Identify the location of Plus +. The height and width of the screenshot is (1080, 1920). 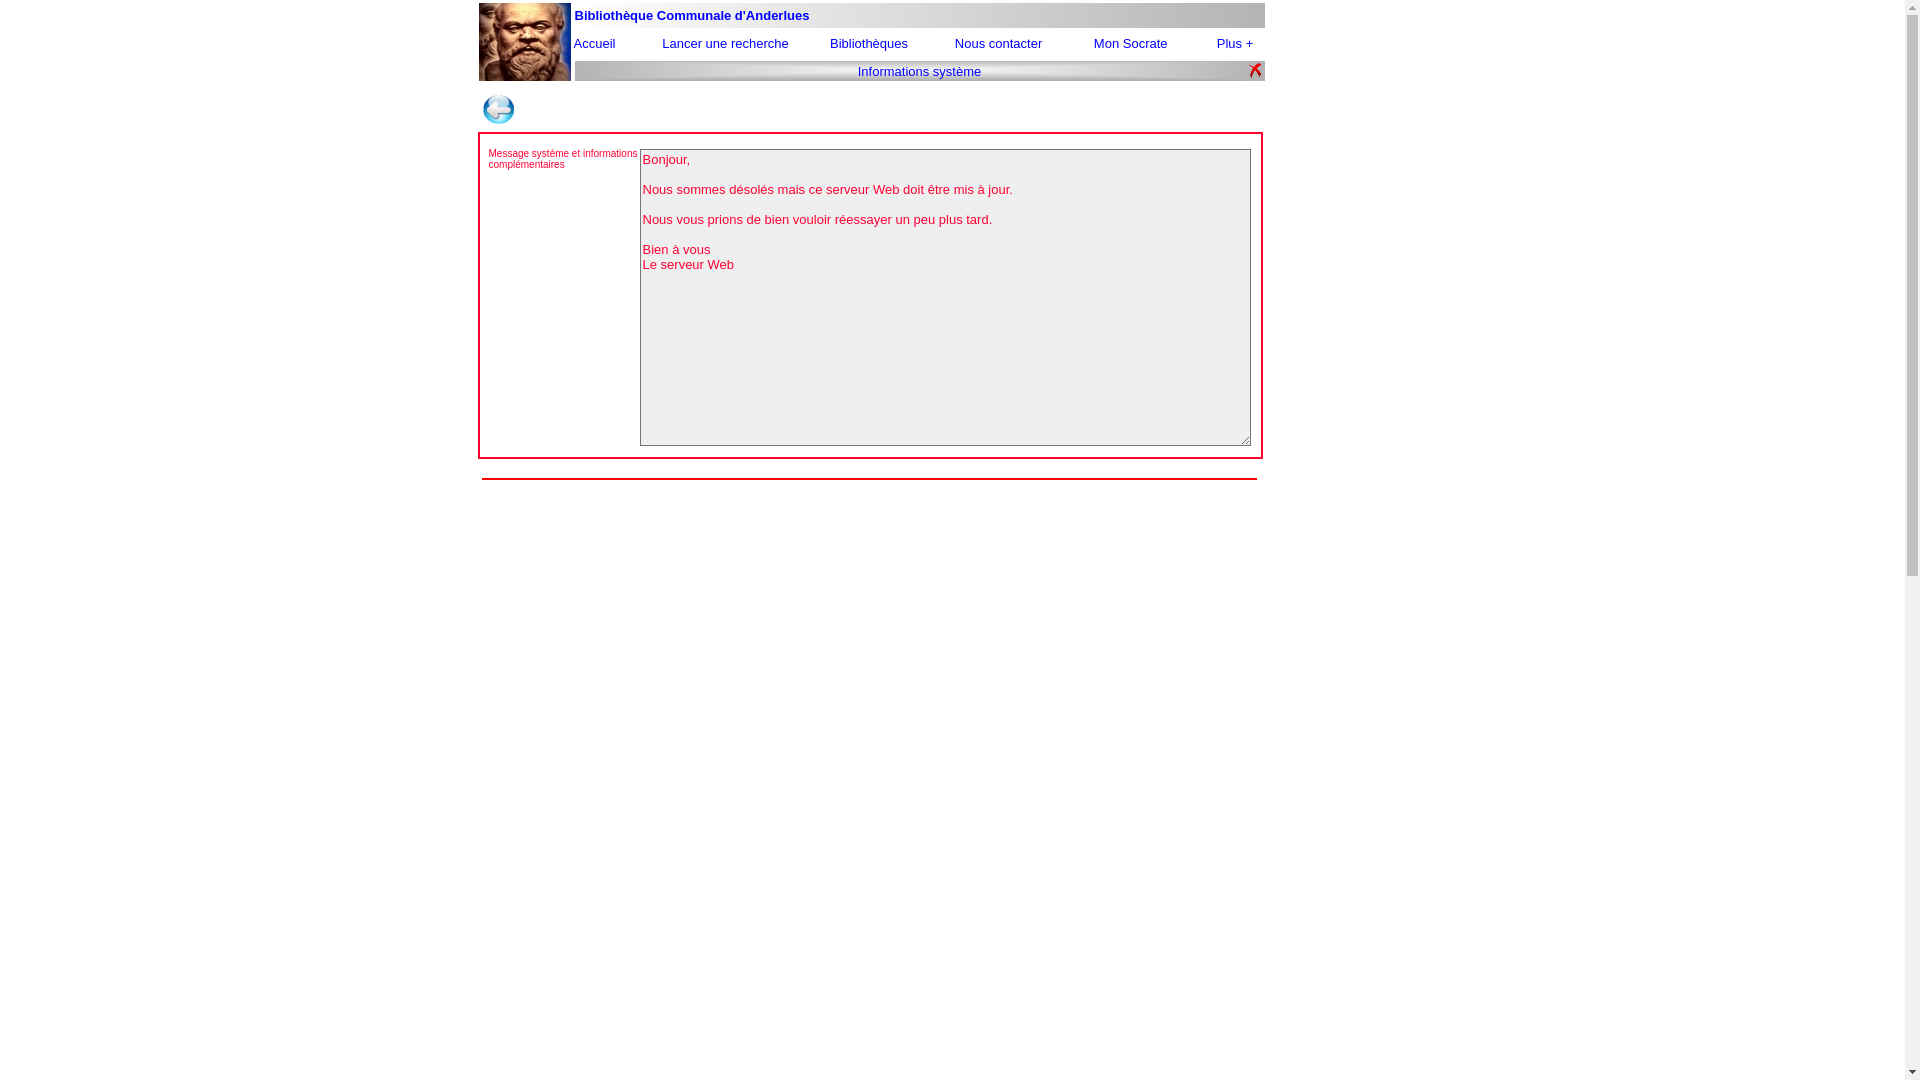
(1236, 44).